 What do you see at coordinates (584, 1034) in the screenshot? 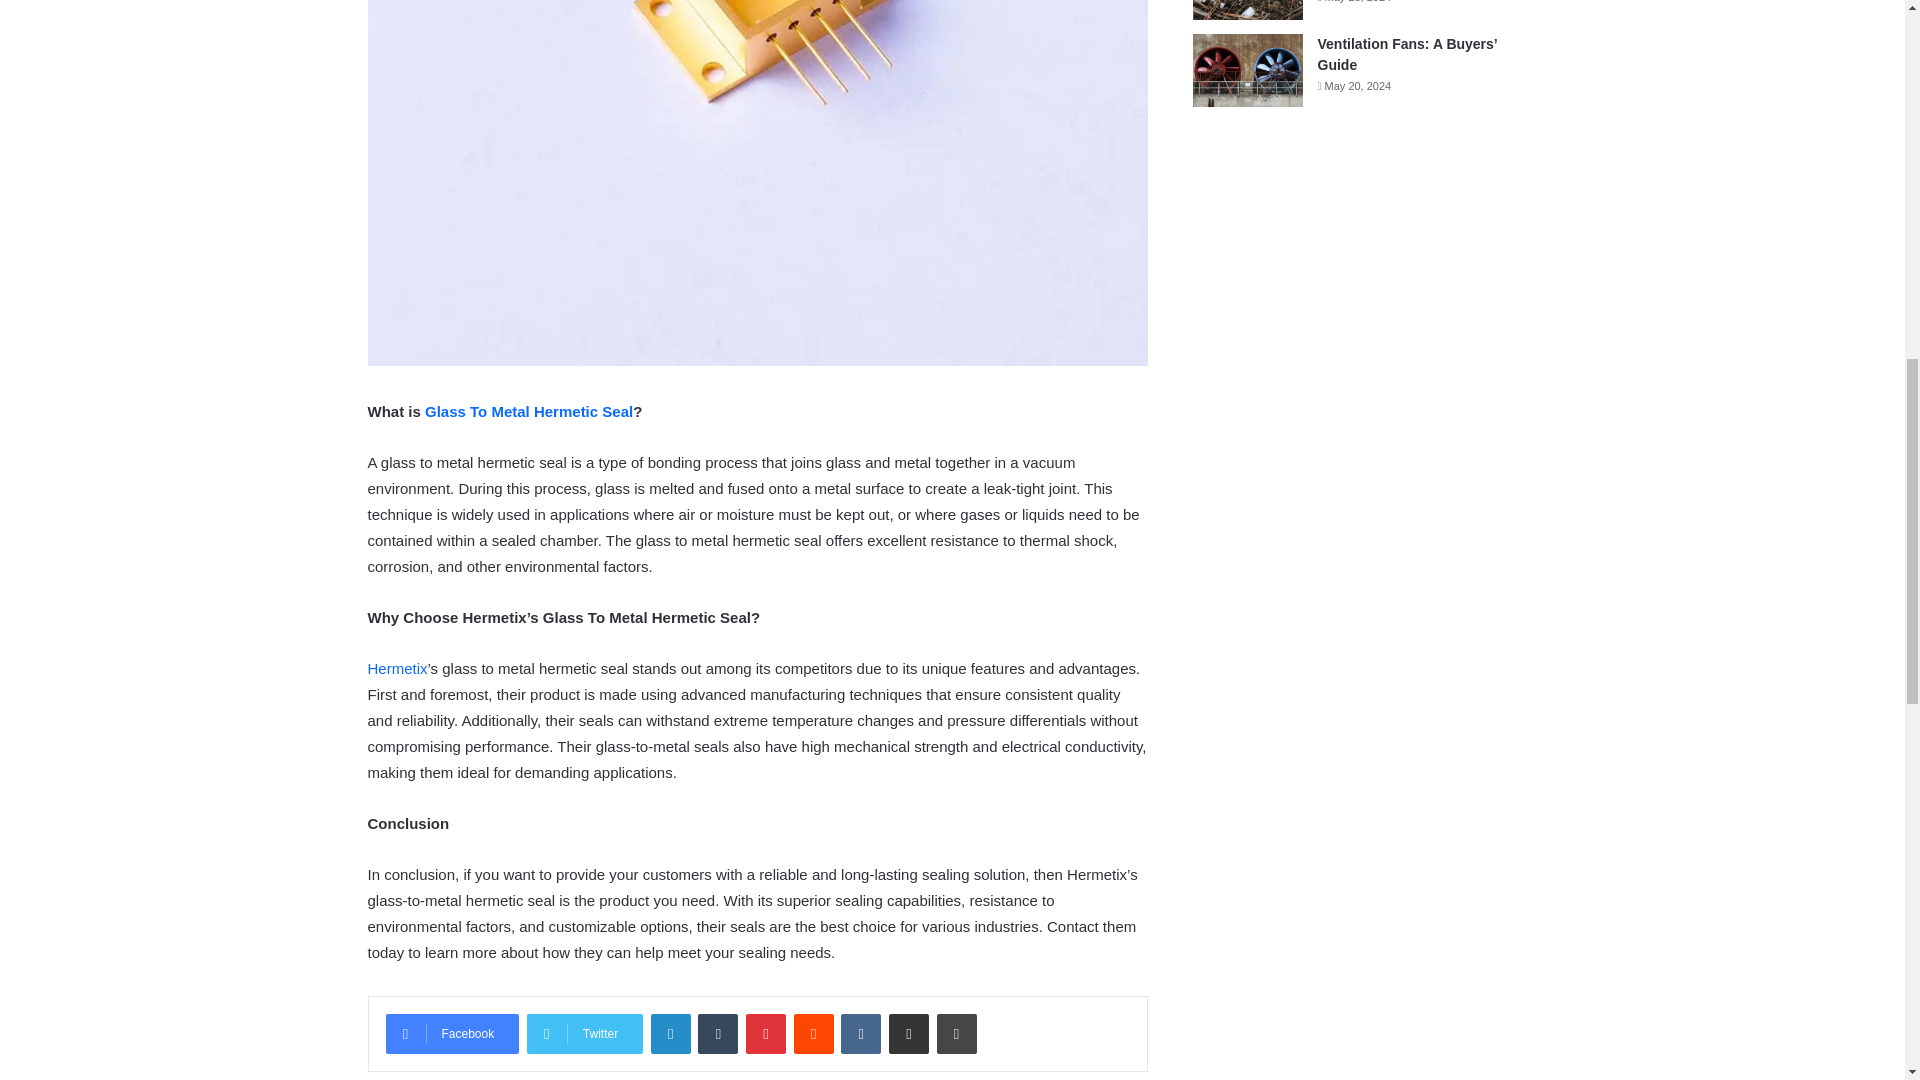
I see `Twitter` at bounding box center [584, 1034].